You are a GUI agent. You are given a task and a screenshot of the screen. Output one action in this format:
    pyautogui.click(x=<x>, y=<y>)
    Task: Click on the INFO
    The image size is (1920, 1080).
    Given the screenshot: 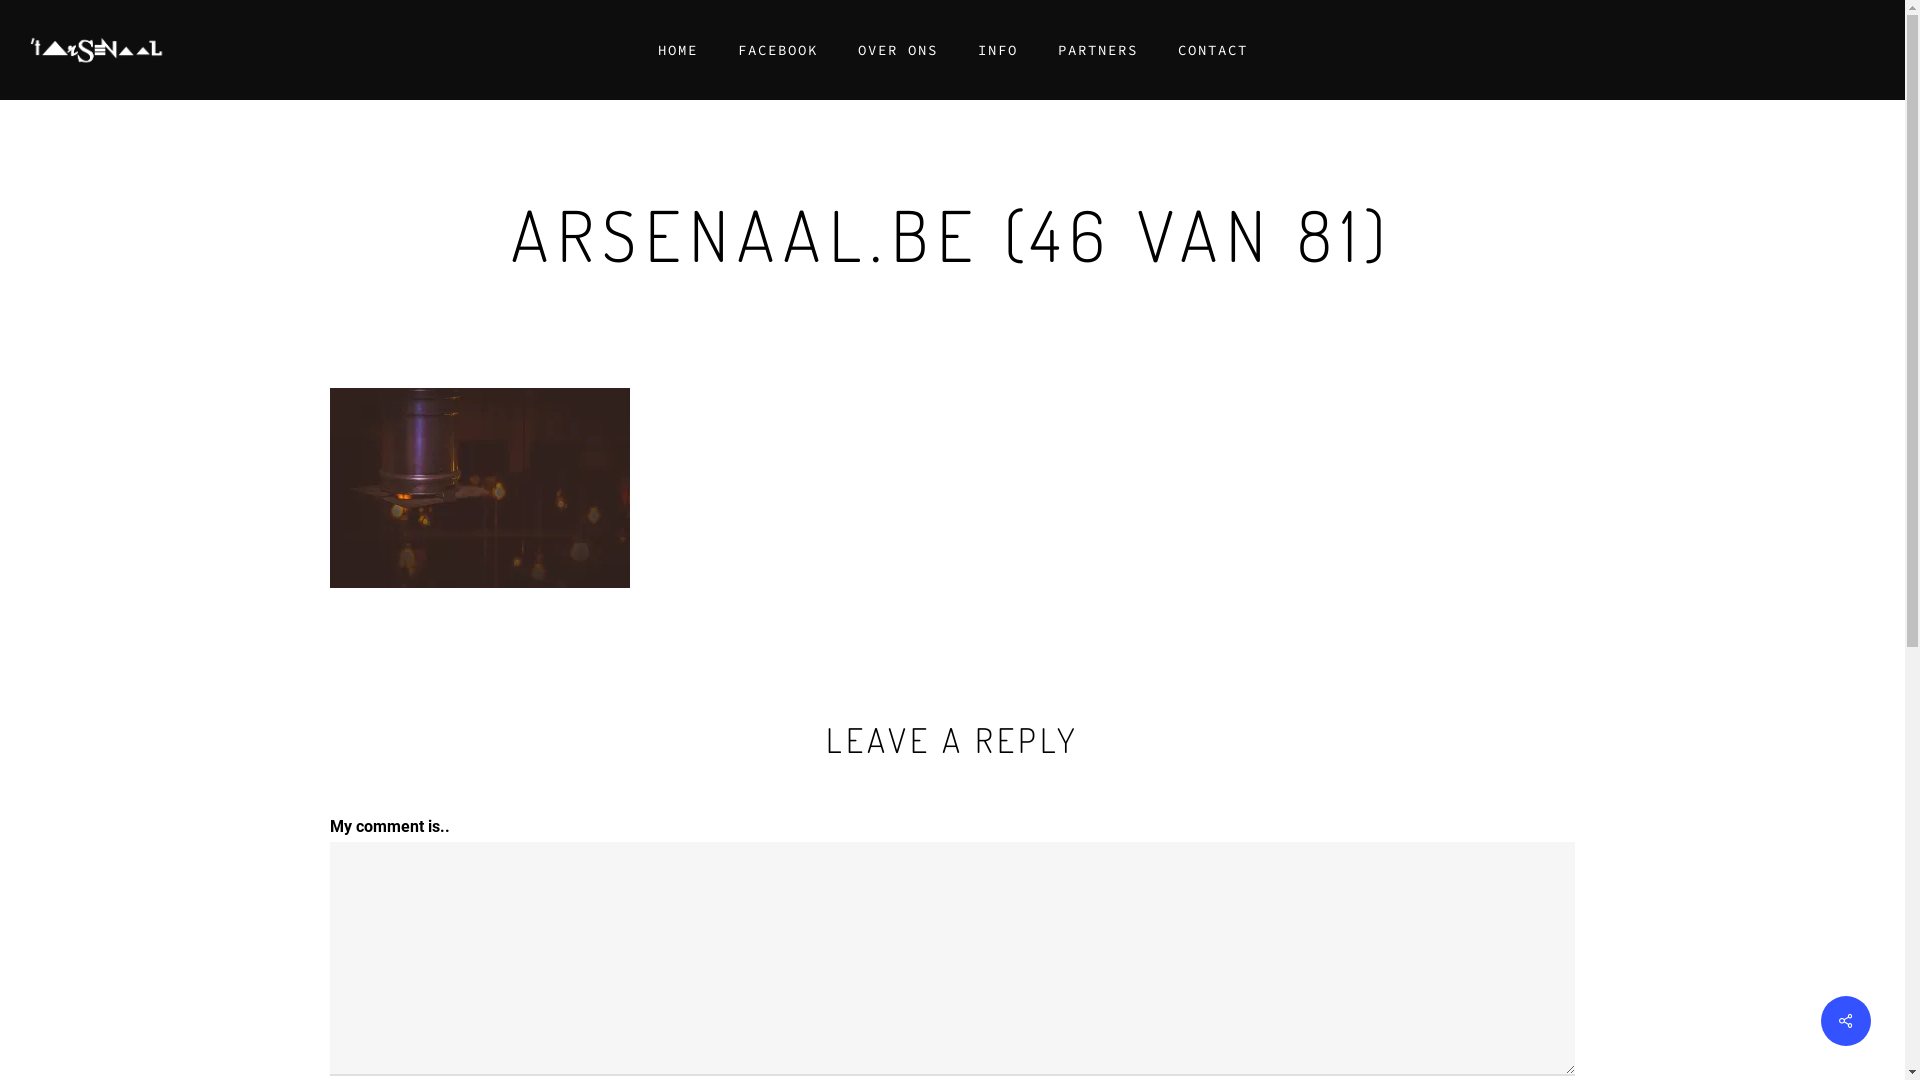 What is the action you would take?
    pyautogui.click(x=998, y=50)
    